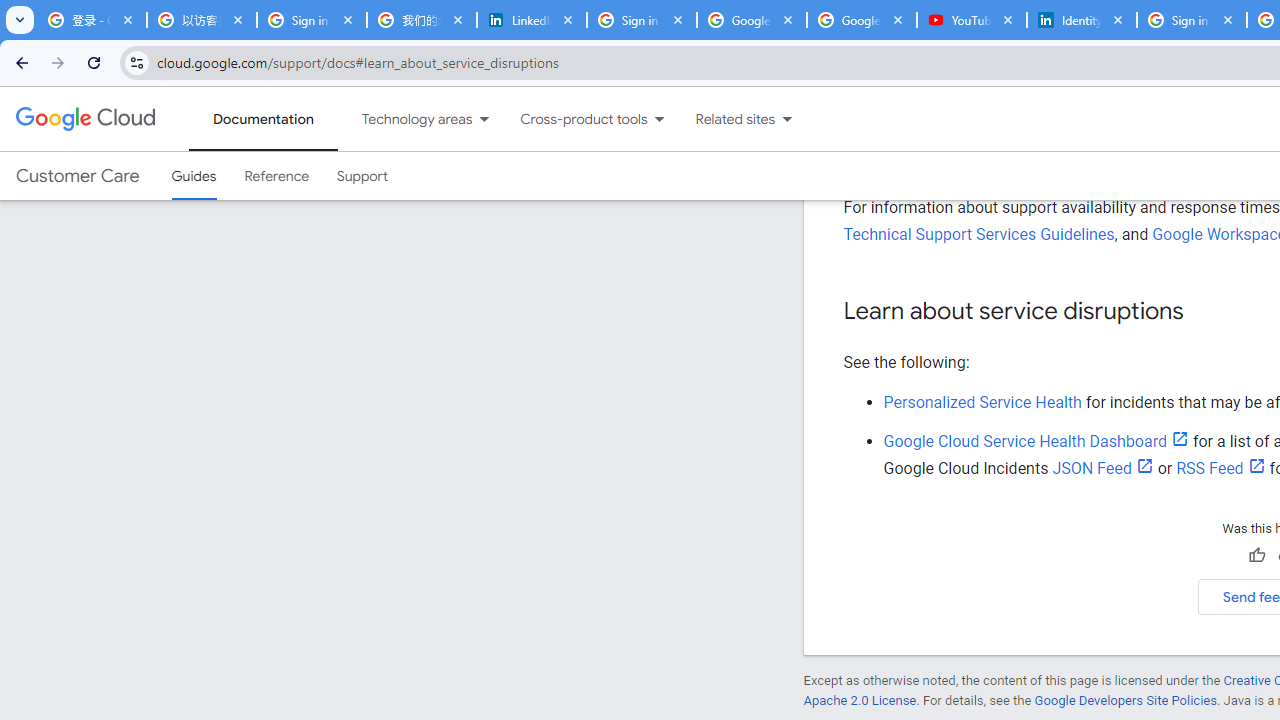  What do you see at coordinates (1126, 700) in the screenshot?
I see `Google Developers Site Policies` at bounding box center [1126, 700].